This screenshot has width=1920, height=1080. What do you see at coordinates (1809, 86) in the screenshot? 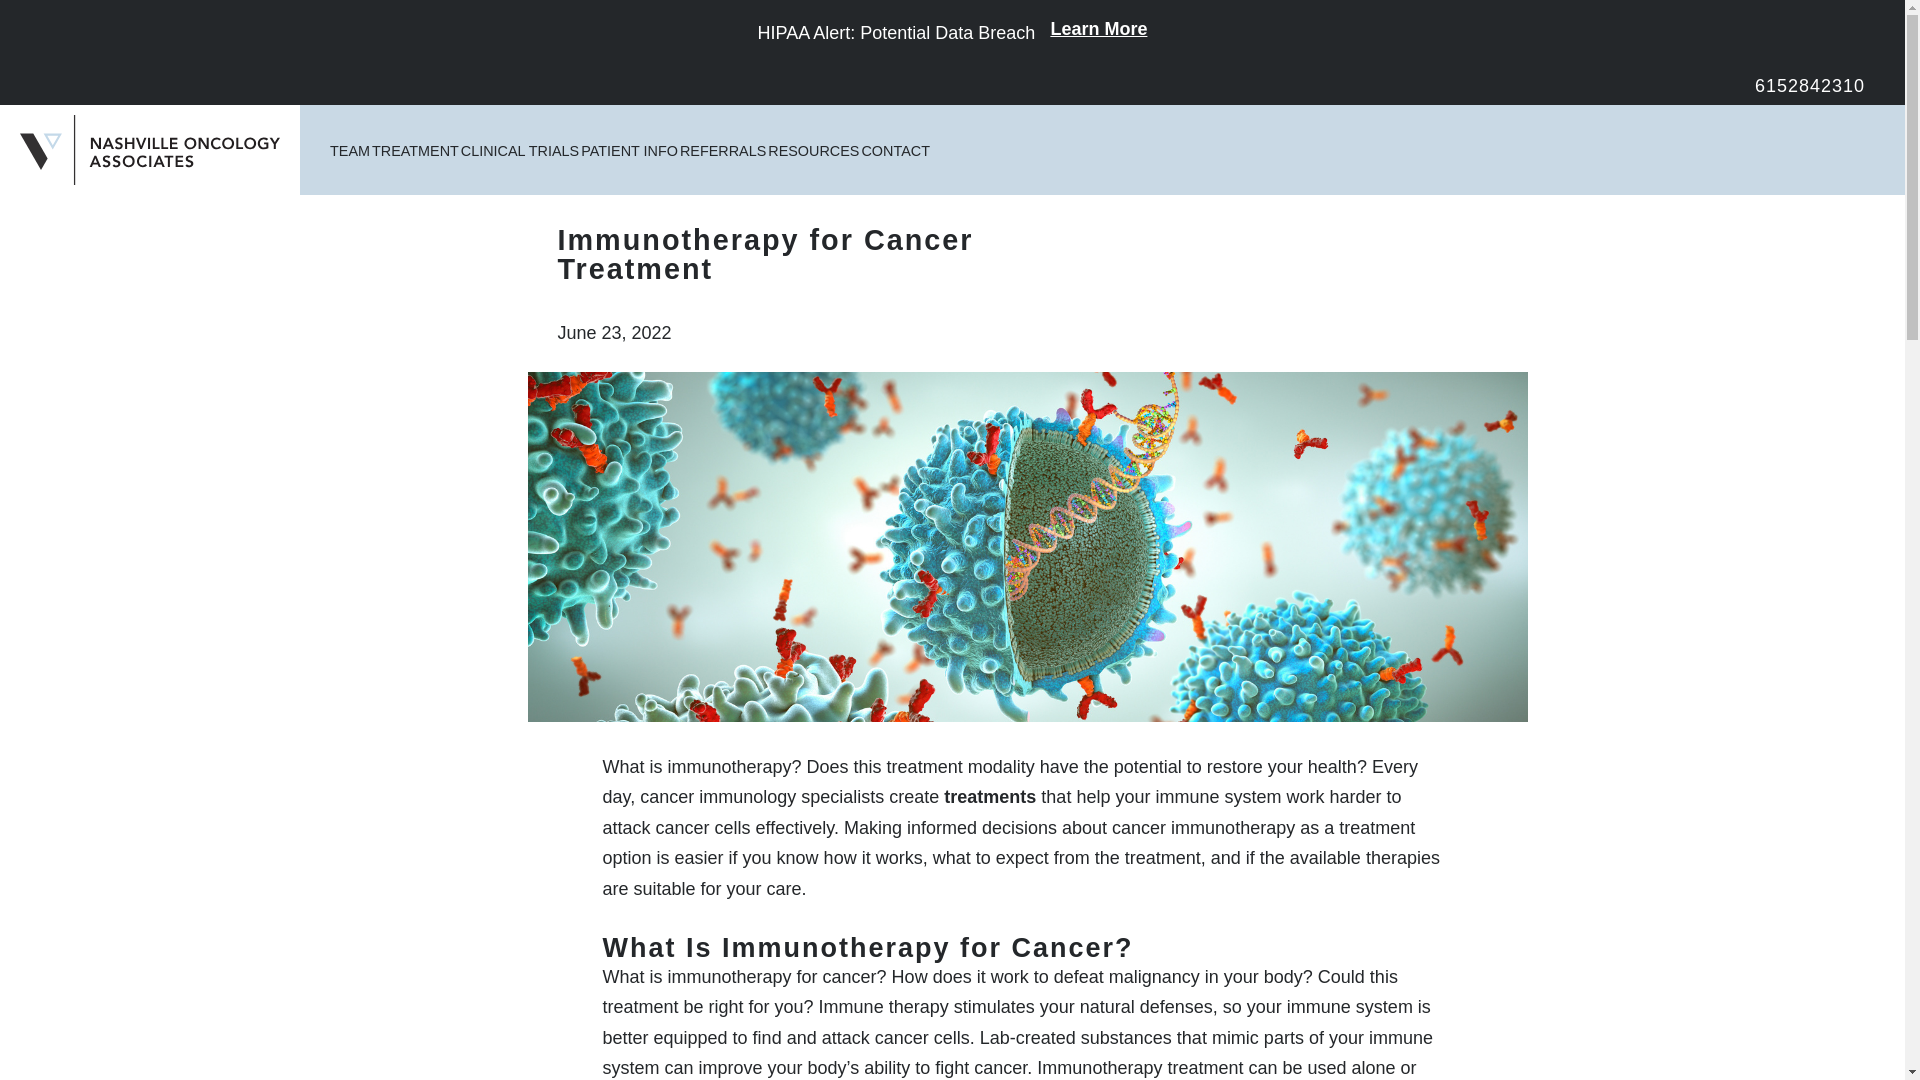
I see `6152842310` at bounding box center [1809, 86].